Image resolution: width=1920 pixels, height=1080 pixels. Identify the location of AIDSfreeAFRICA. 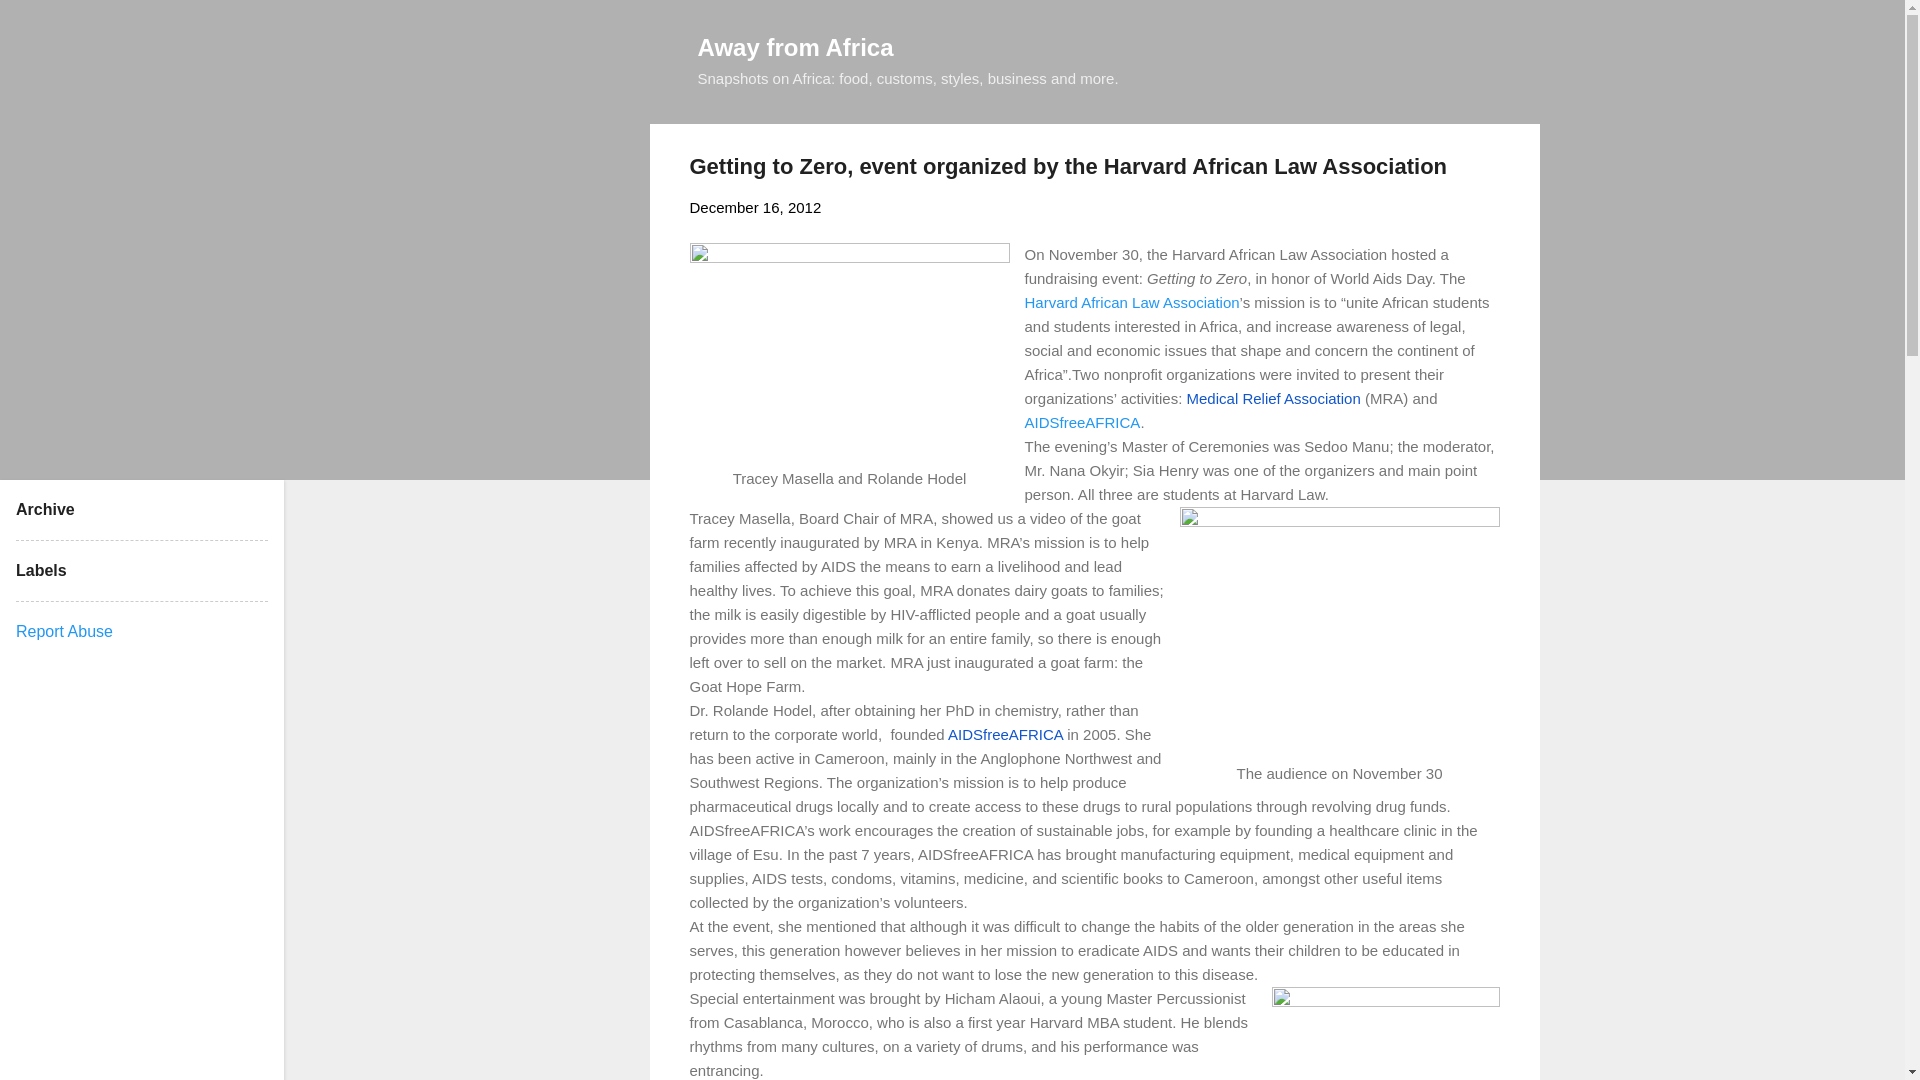
(1082, 422).